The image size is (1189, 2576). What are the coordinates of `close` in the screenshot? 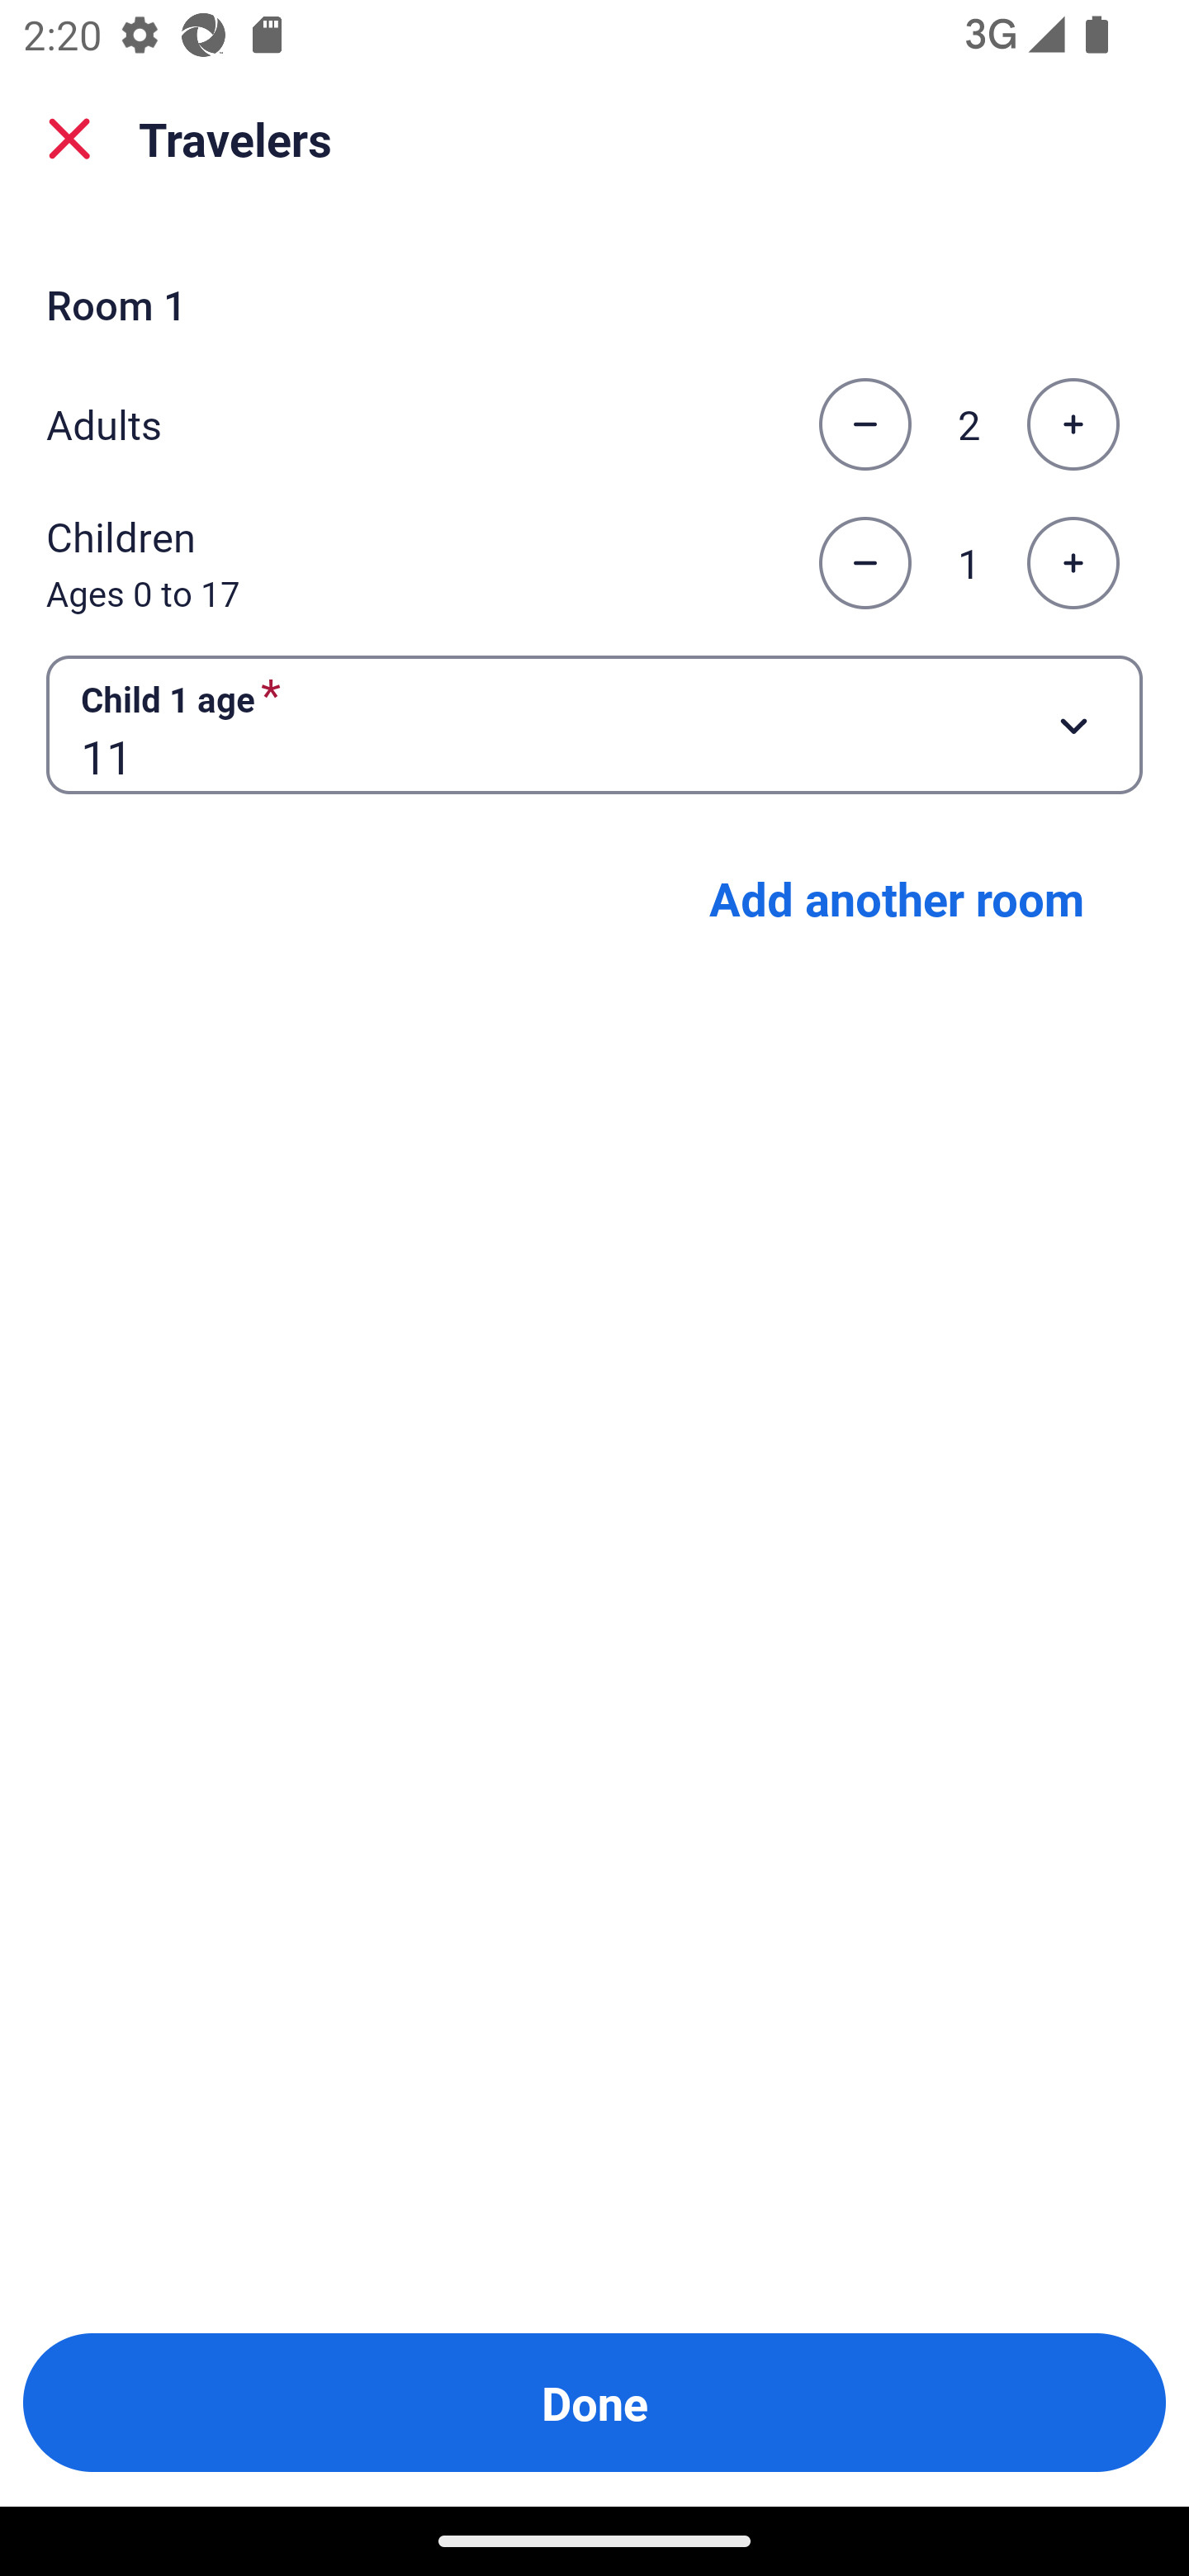 It's located at (69, 139).